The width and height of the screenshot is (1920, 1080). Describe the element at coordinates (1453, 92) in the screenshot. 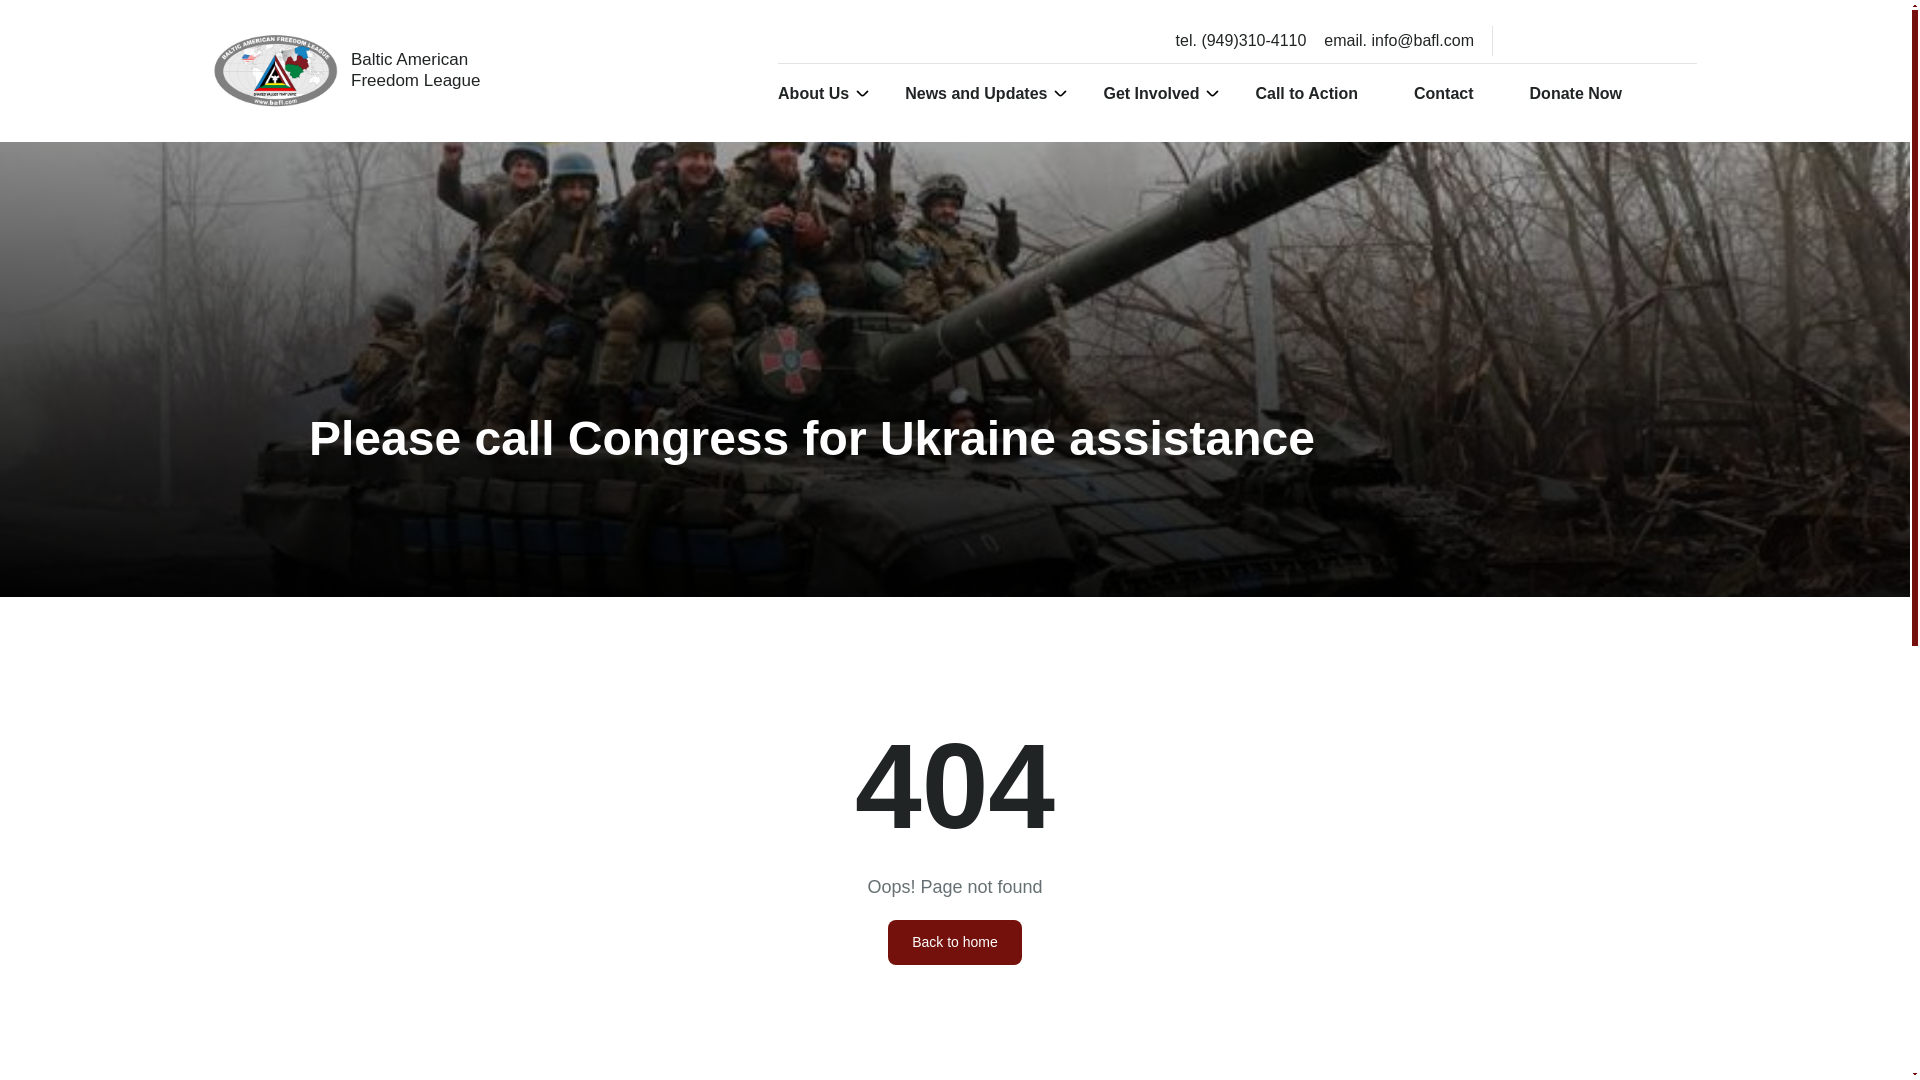

I see `Contact` at that location.